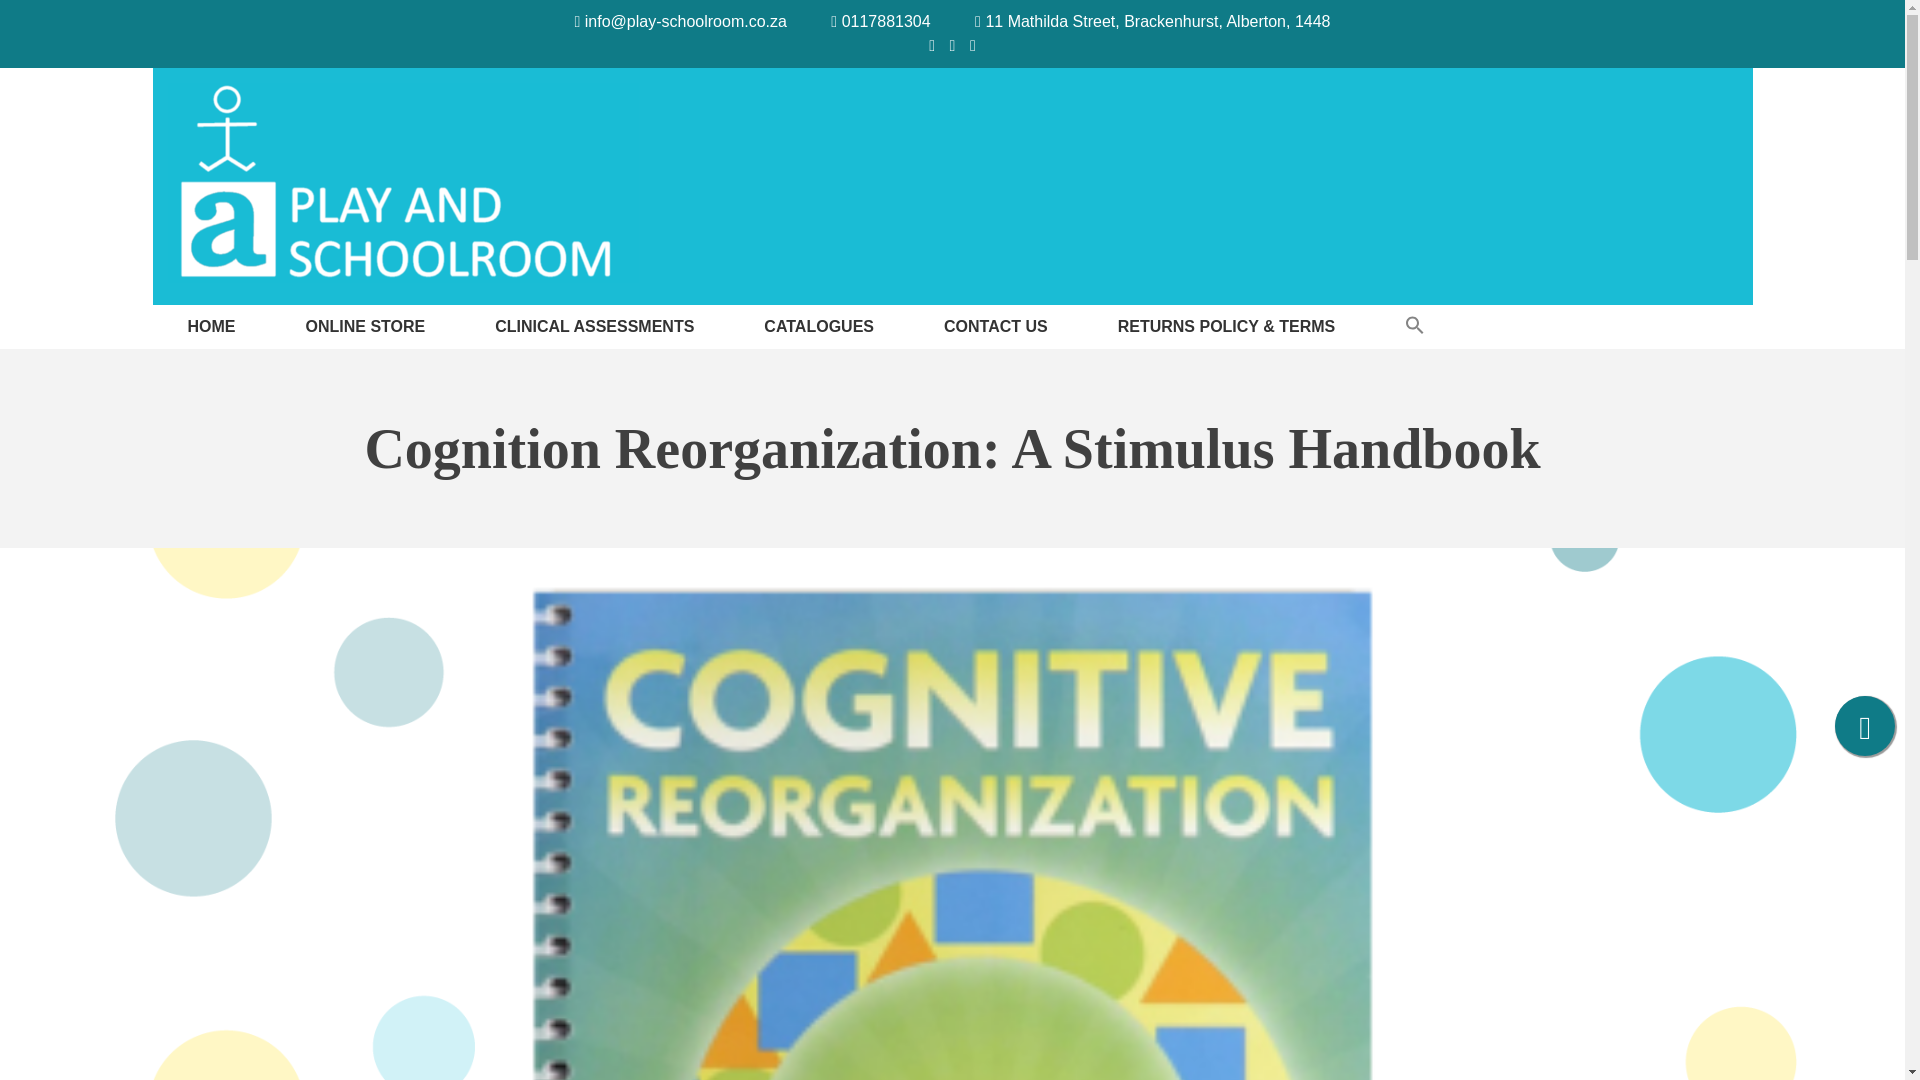 Image resolution: width=1920 pixels, height=1080 pixels. What do you see at coordinates (365, 348) in the screenshot?
I see `ONLINE STORE` at bounding box center [365, 348].